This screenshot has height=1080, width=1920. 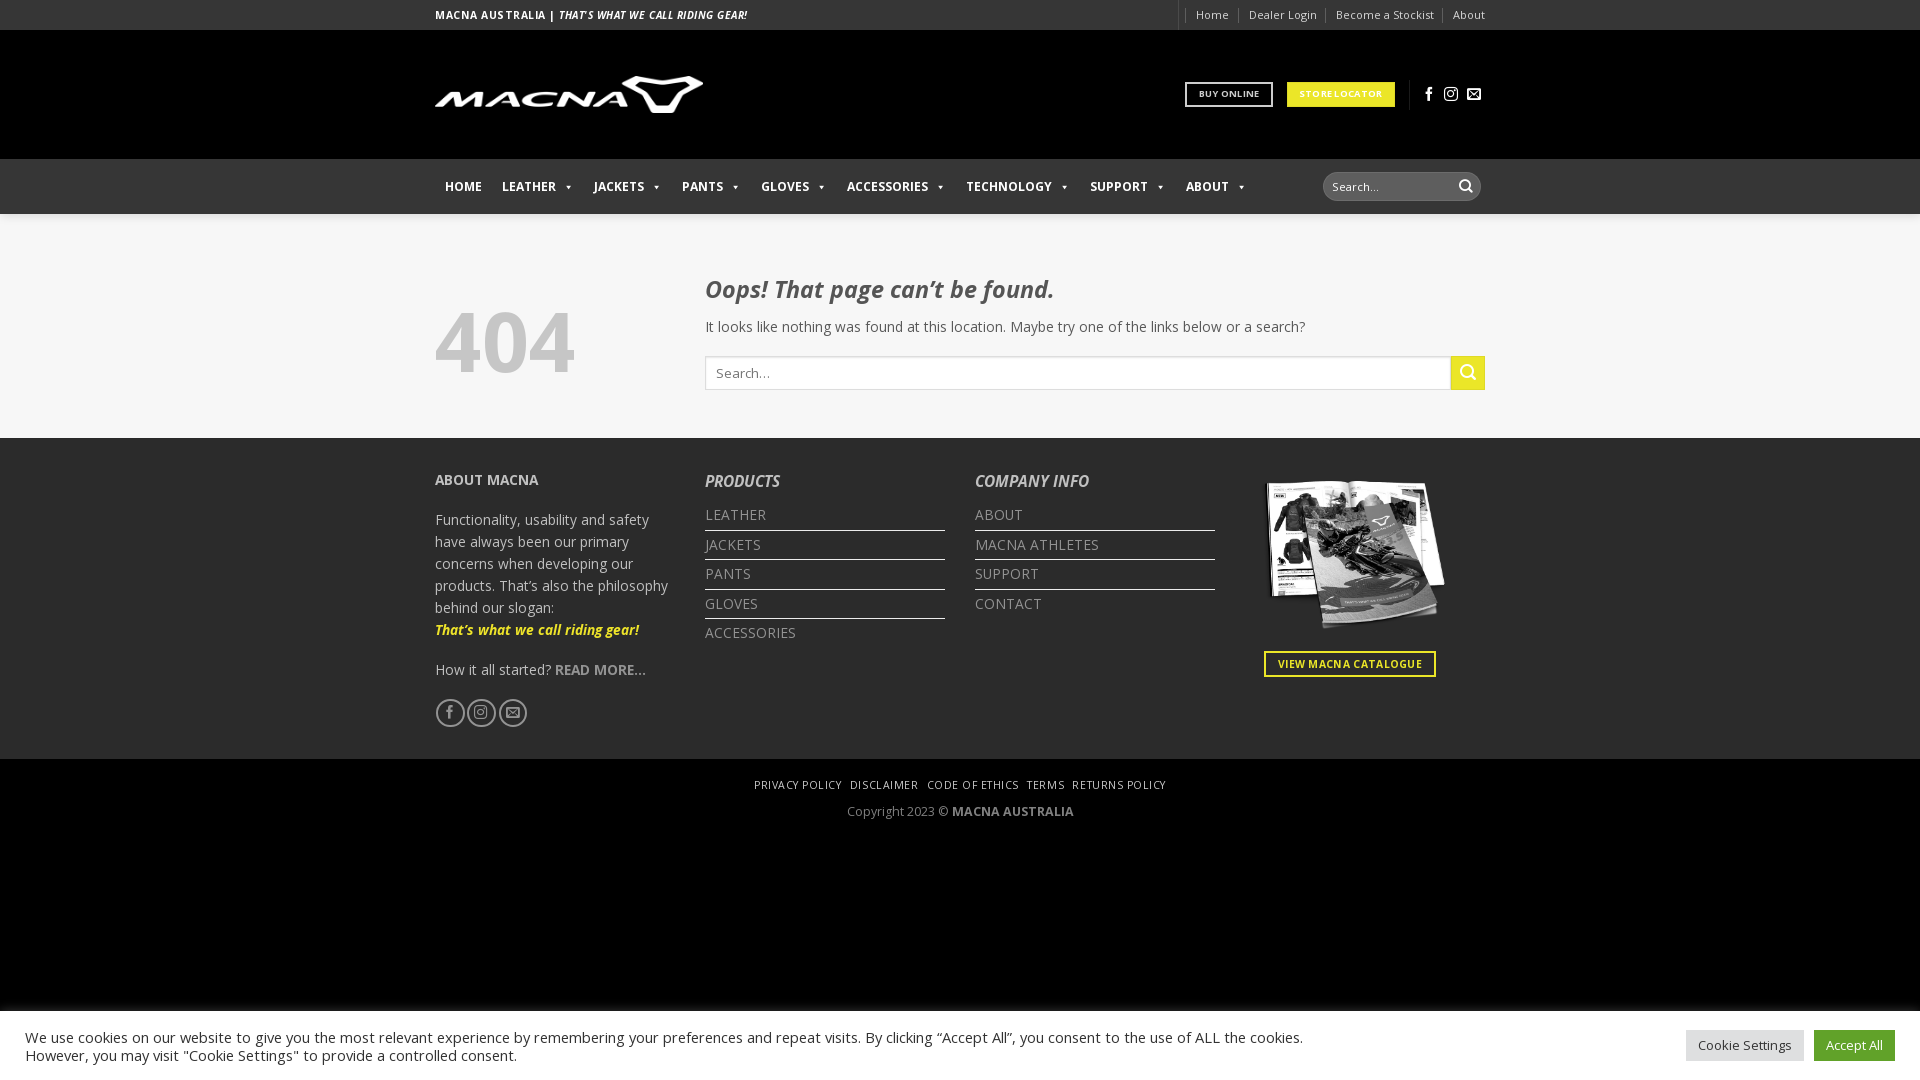 I want to click on Follow on Instagram, so click(x=1451, y=95).